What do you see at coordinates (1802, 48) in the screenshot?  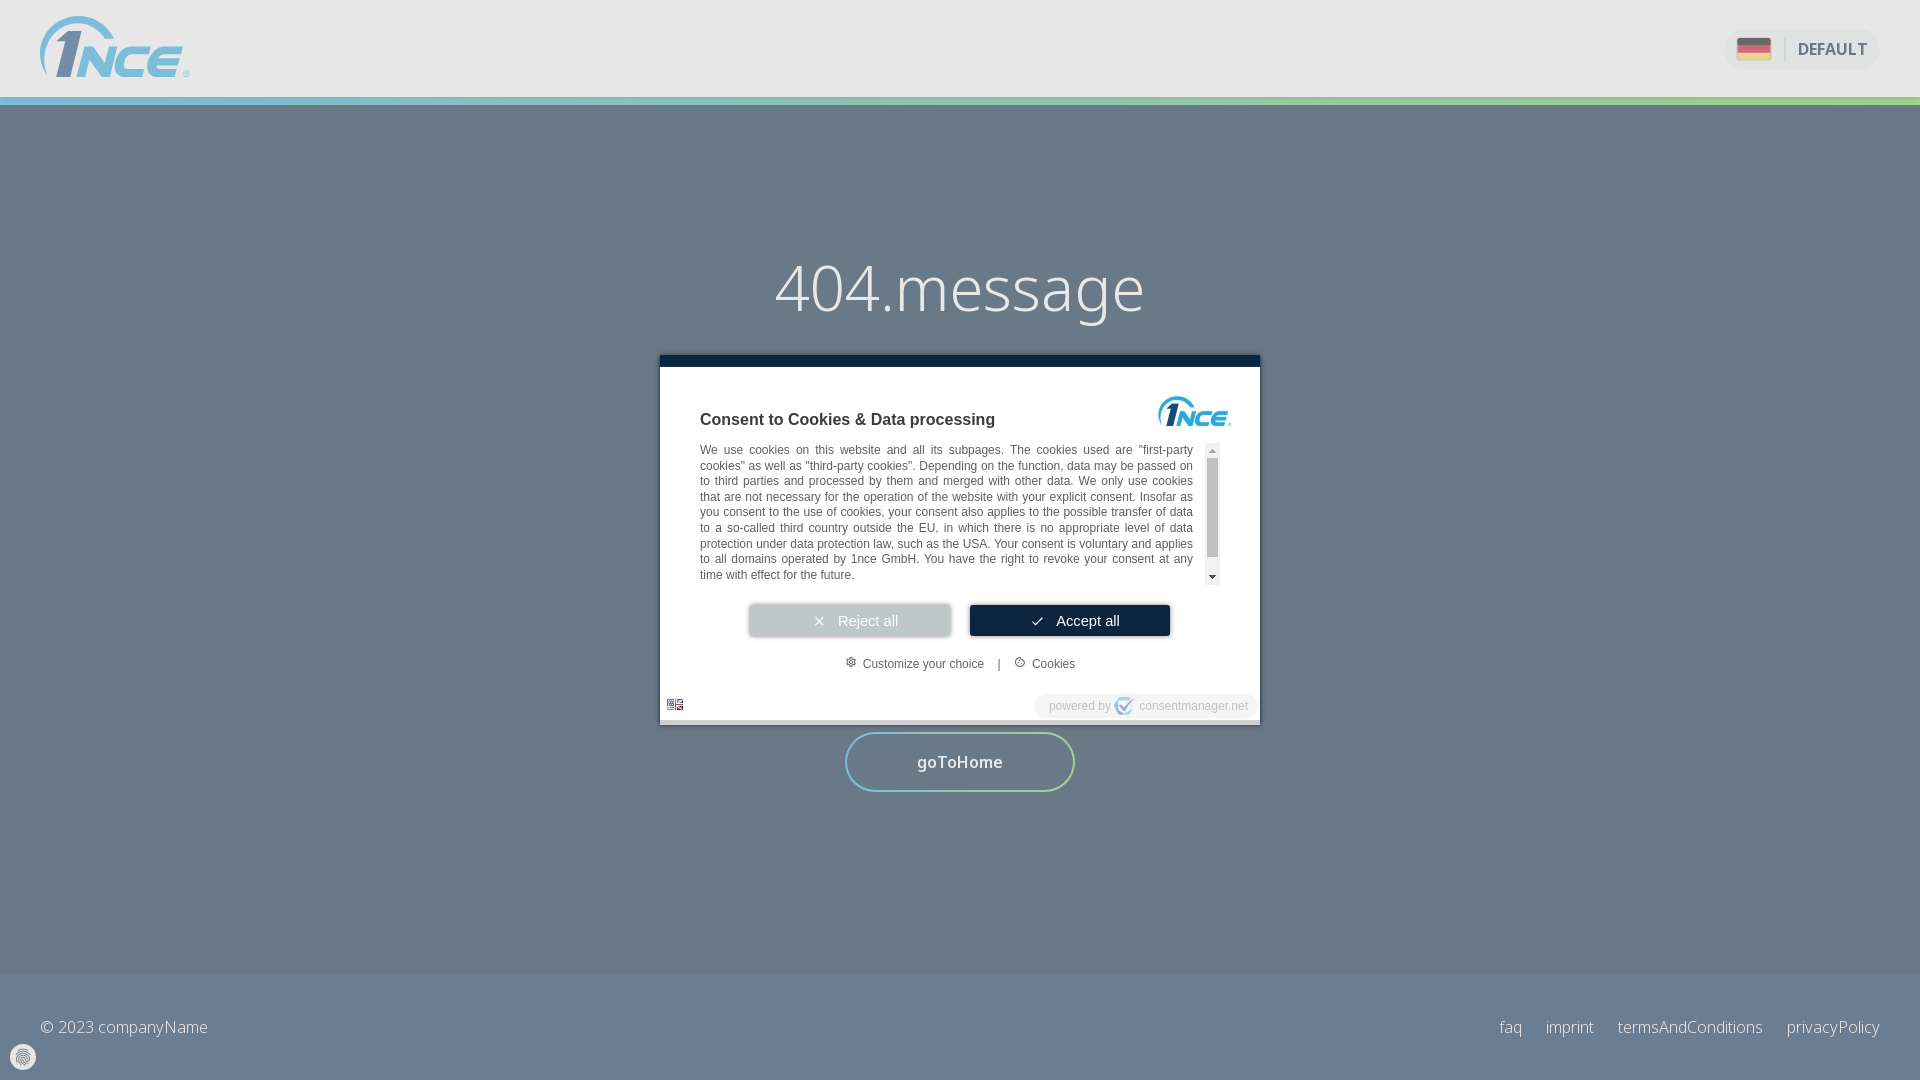 I see `DEFAULT` at bounding box center [1802, 48].